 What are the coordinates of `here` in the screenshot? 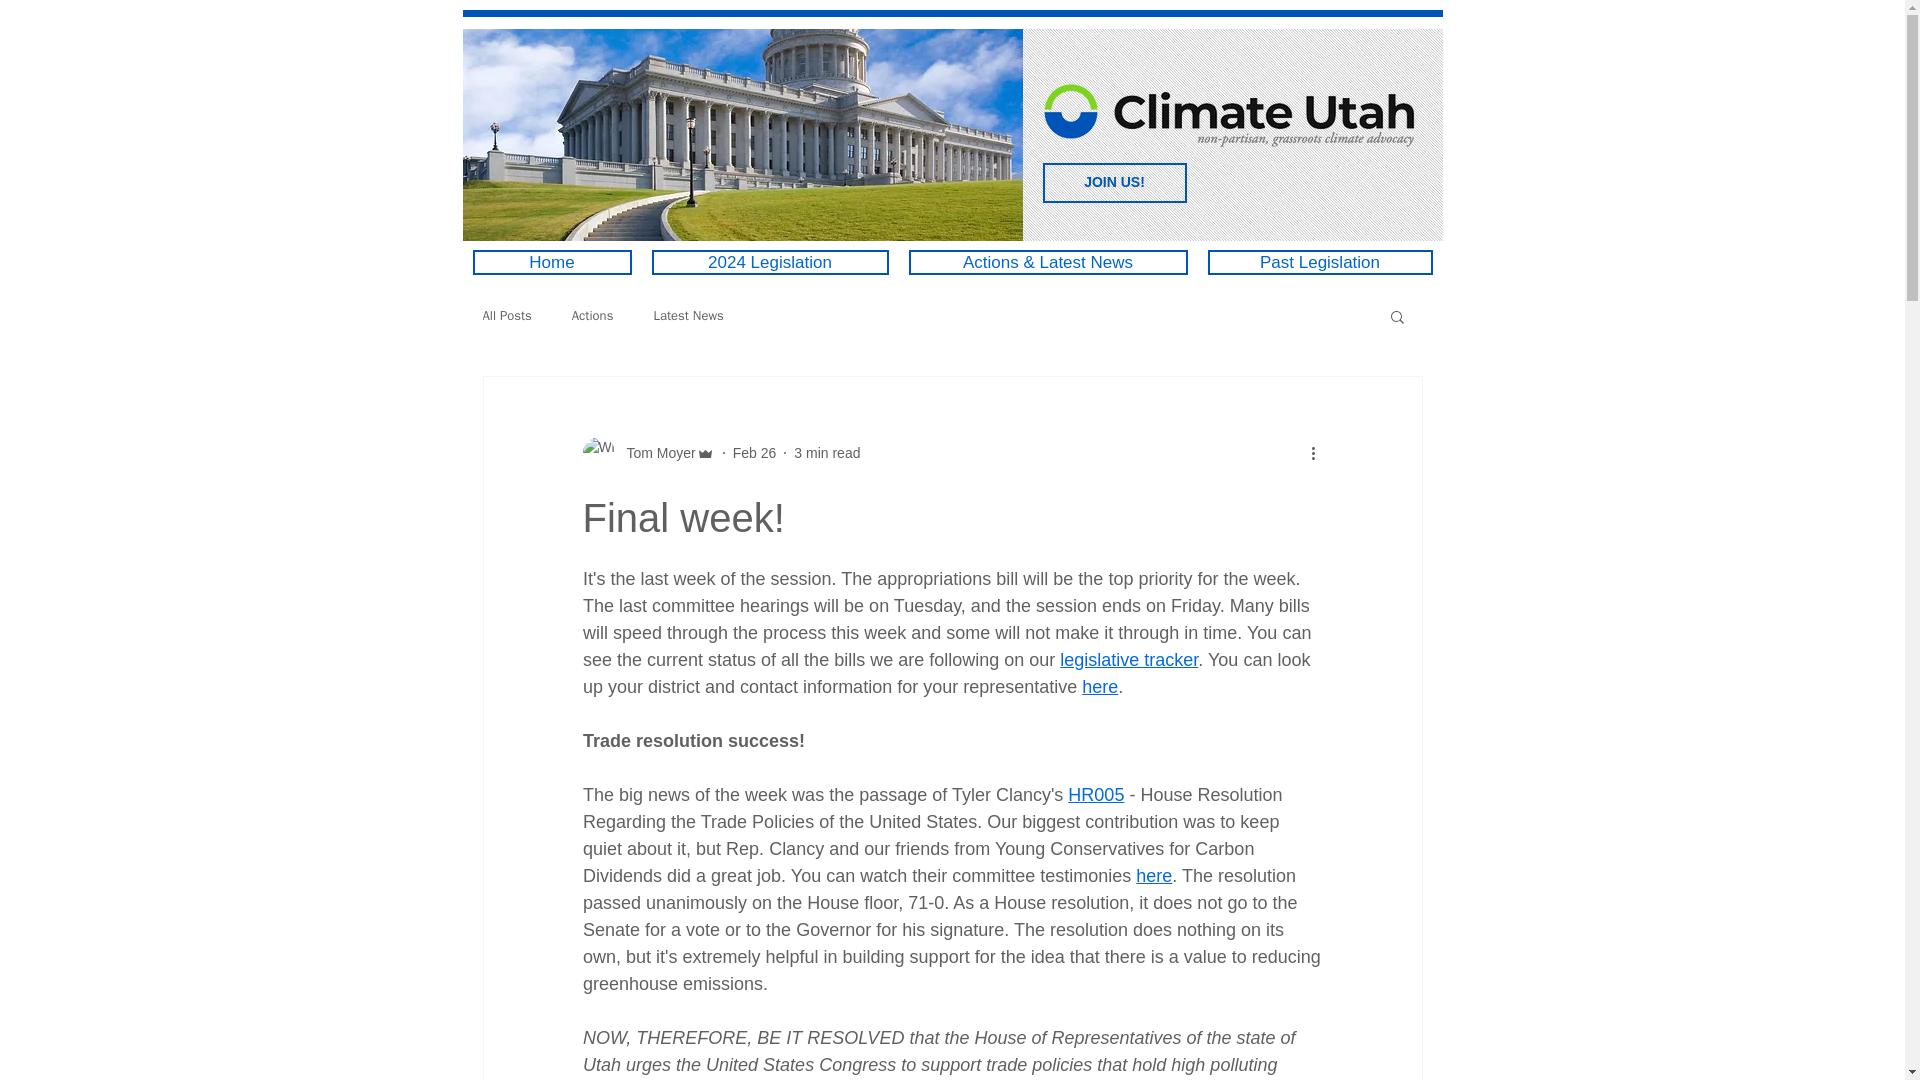 It's located at (1100, 686).